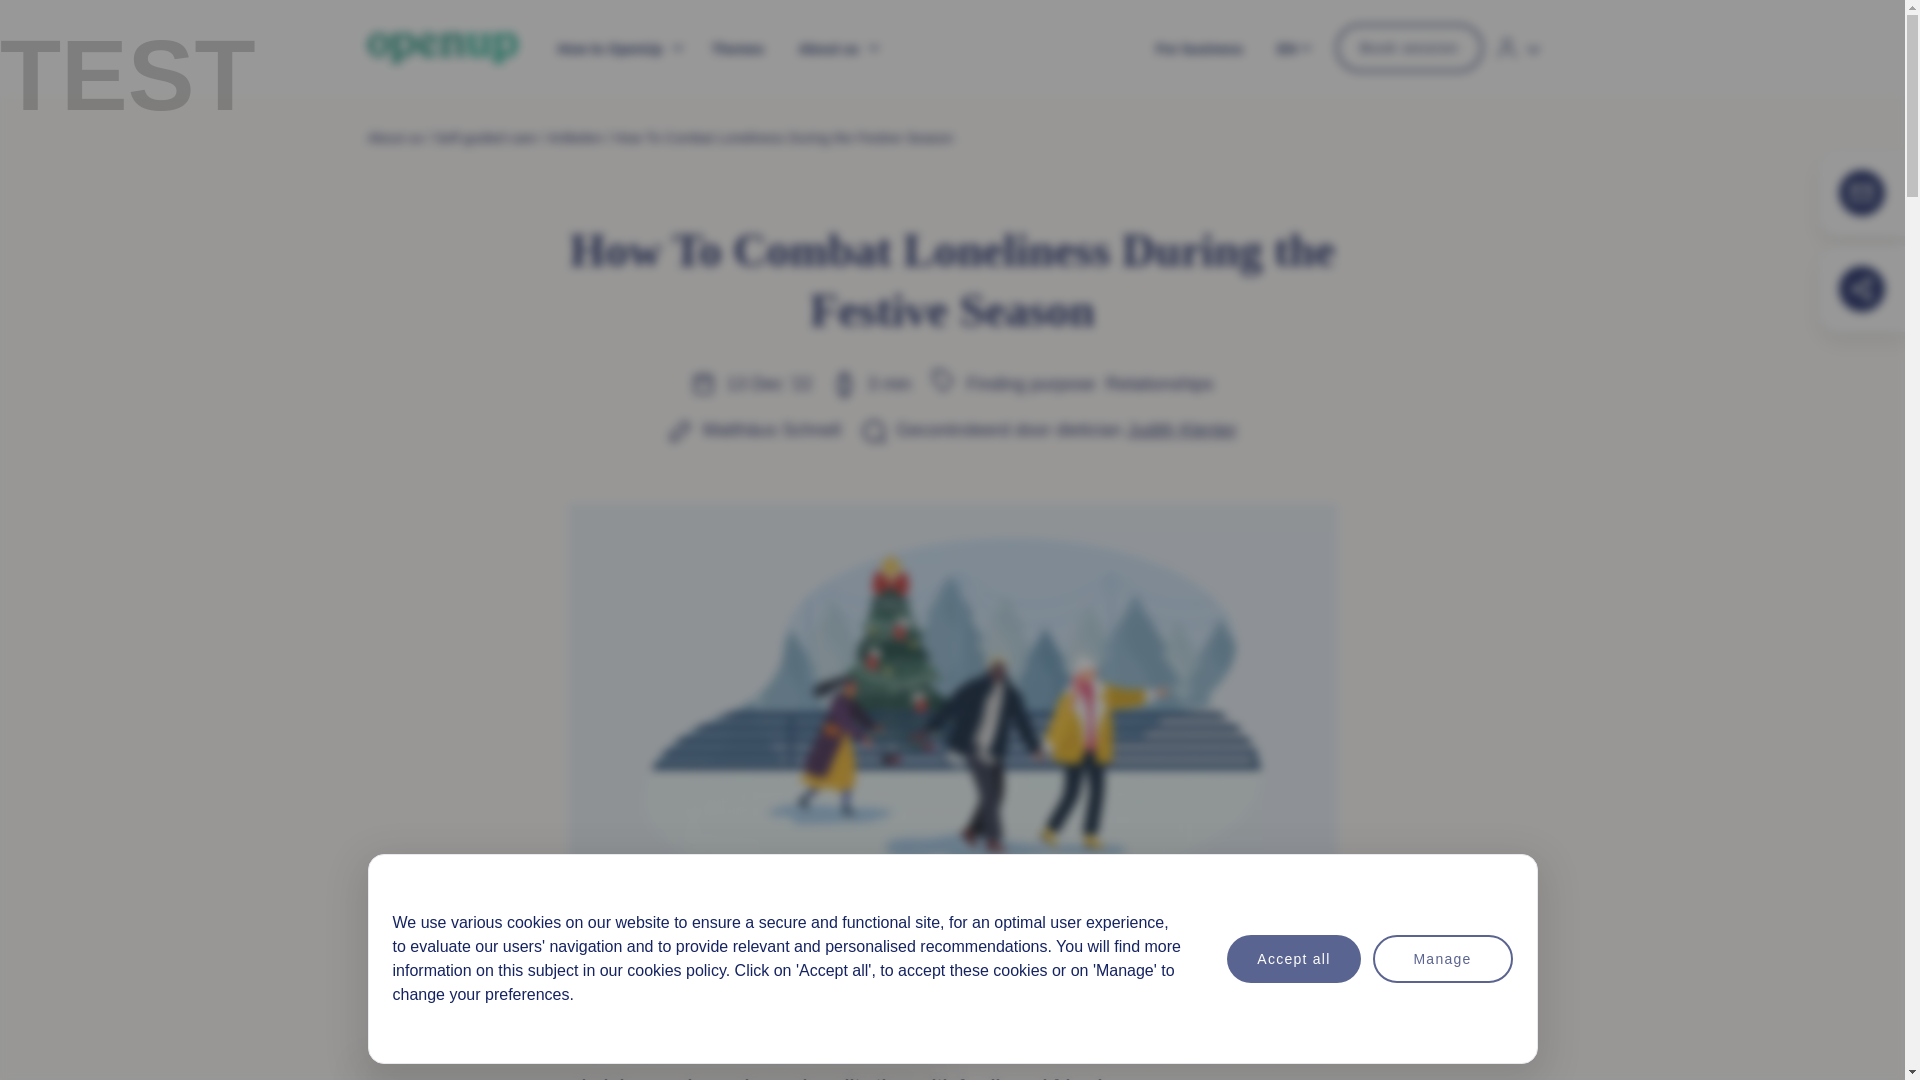 The image size is (1920, 1080). I want to click on Book session, so click(1409, 48).